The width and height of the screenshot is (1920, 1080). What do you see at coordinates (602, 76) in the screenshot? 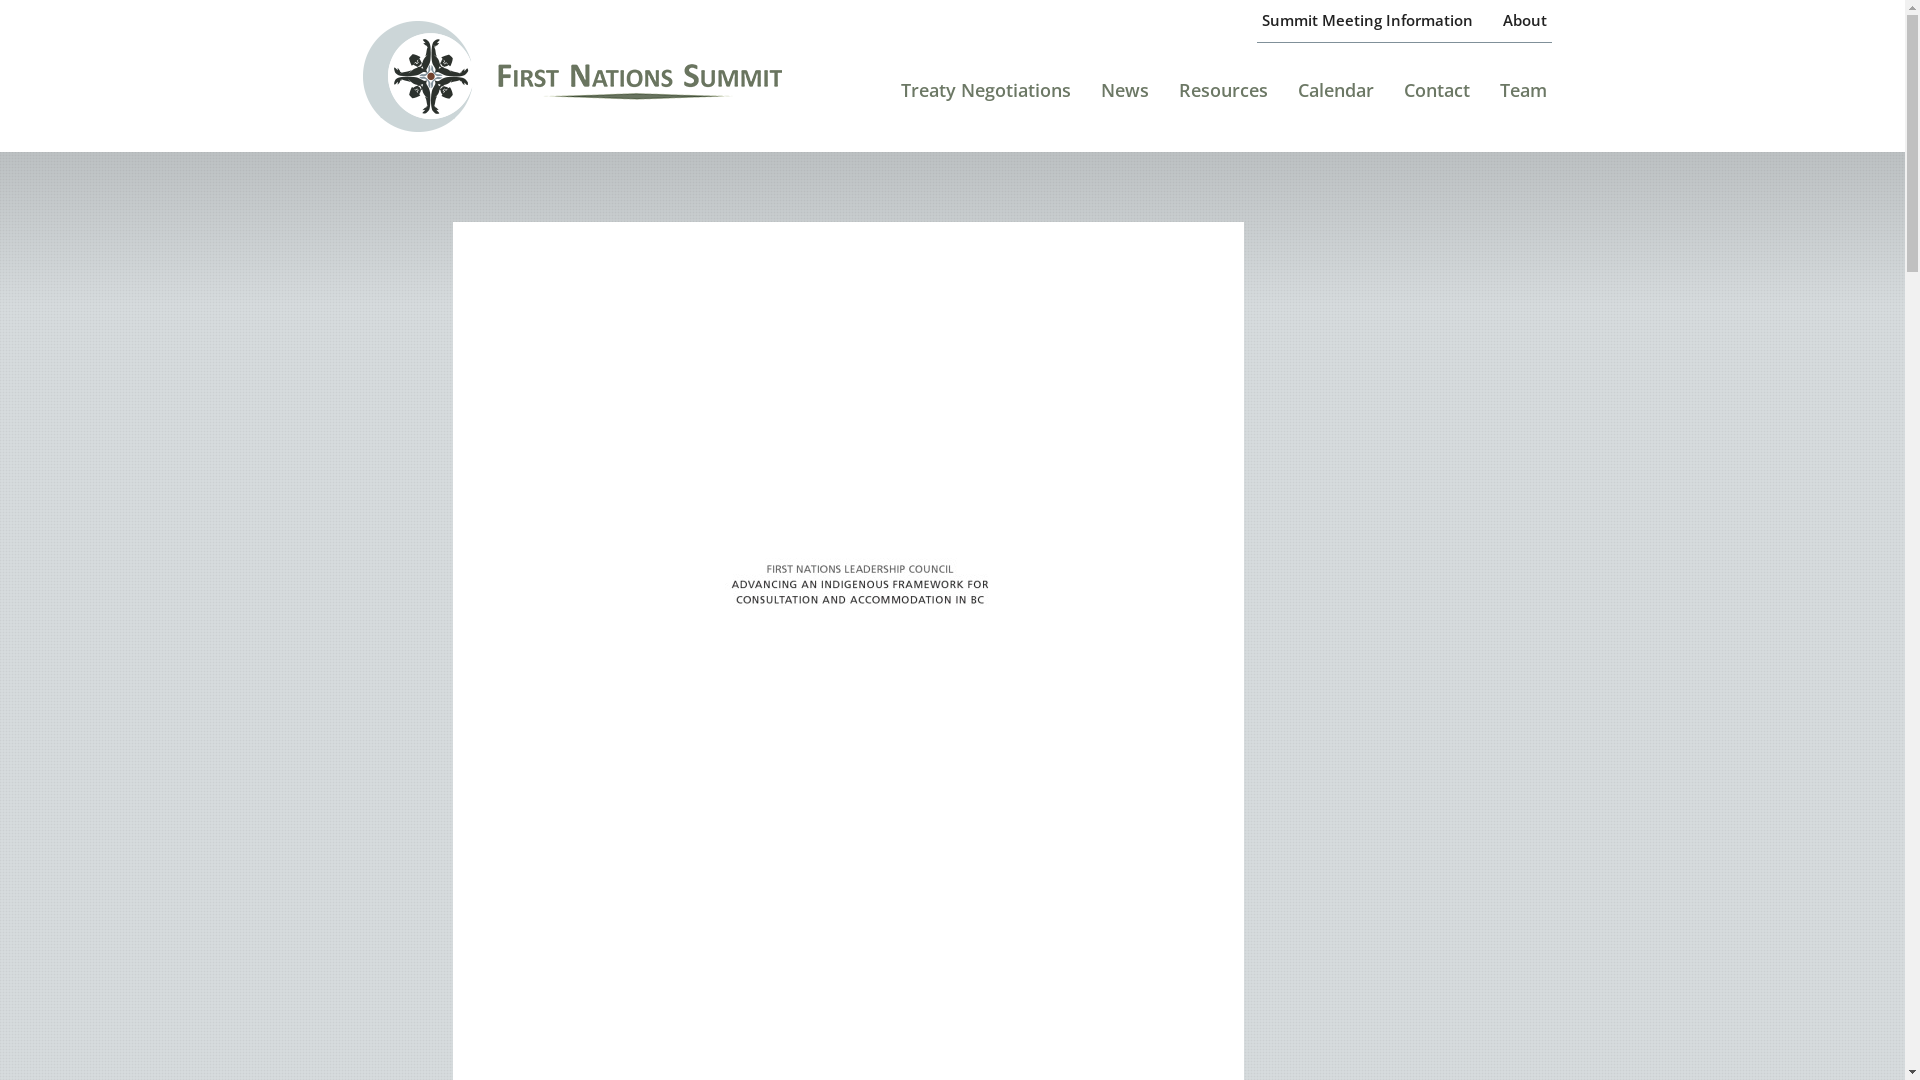
I see `First Nations Summit` at bounding box center [602, 76].